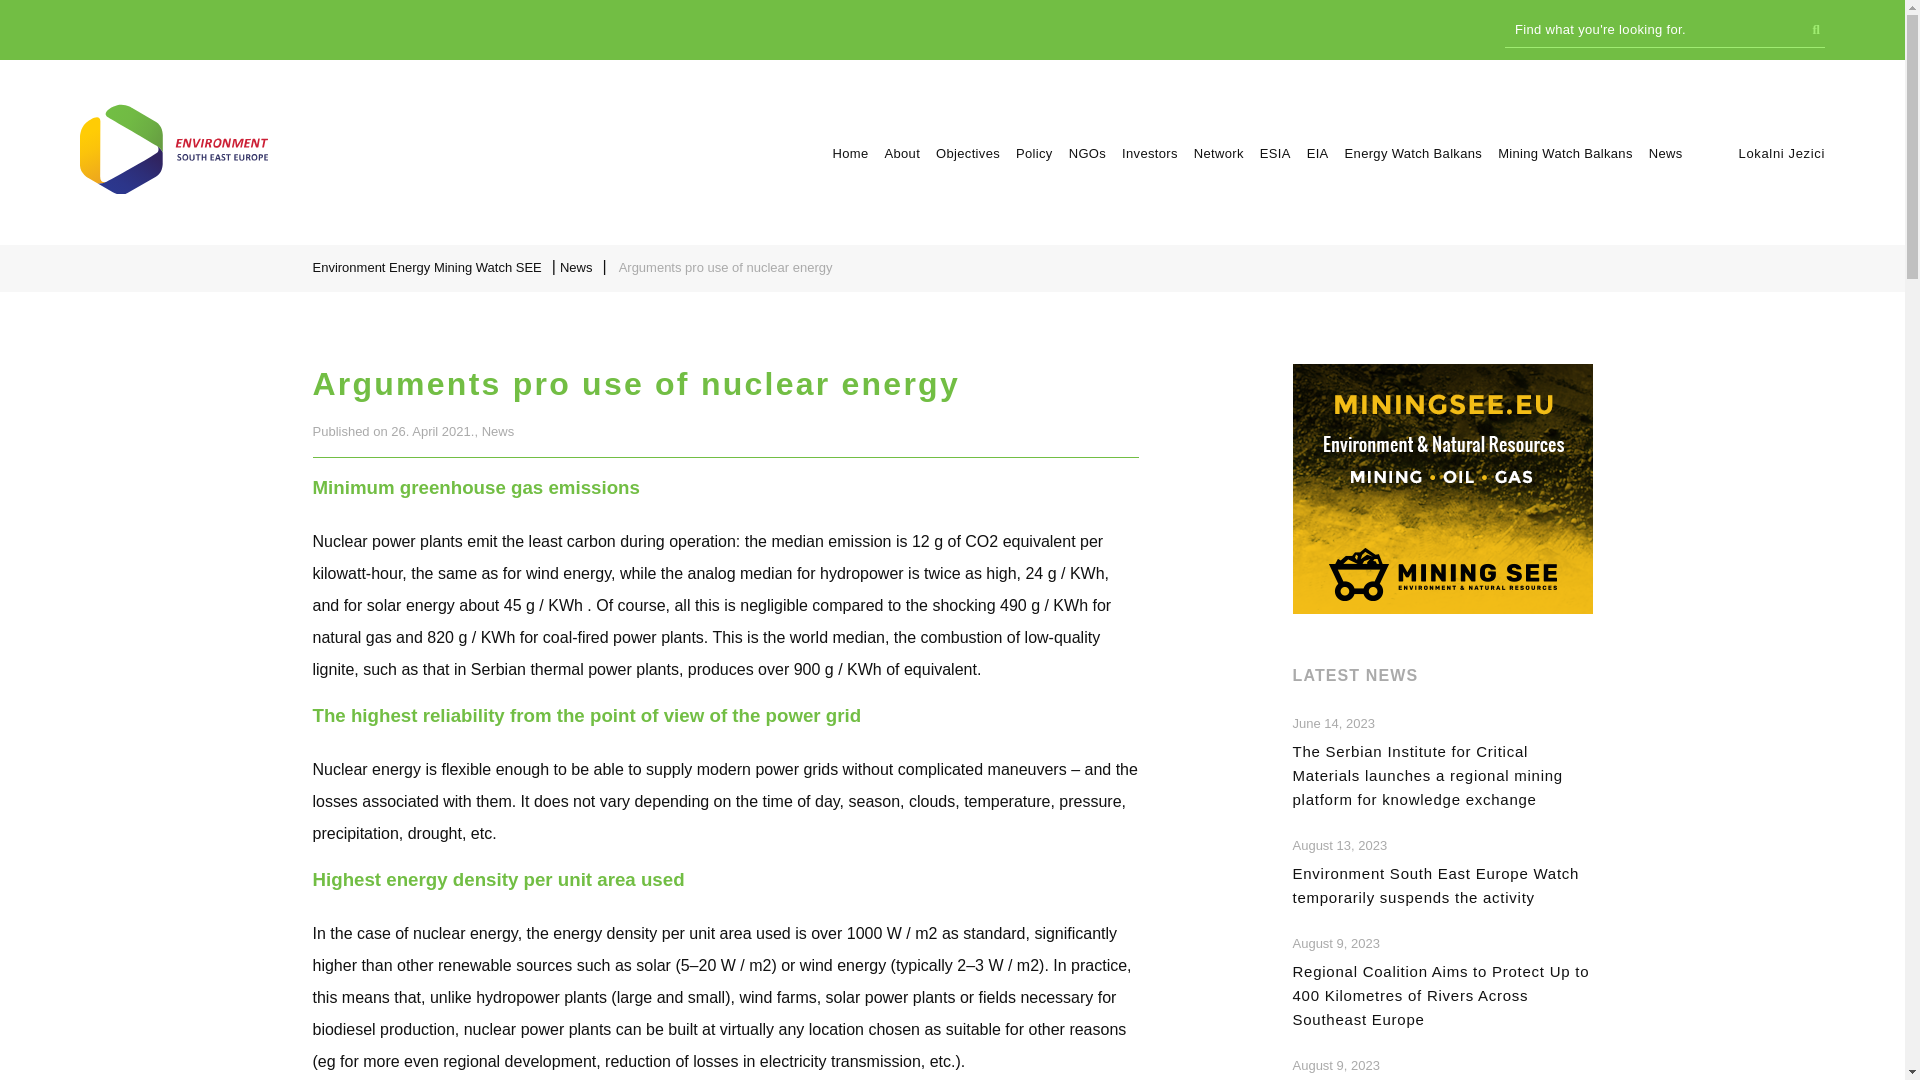  I want to click on Go to the News category archives., so click(578, 266).